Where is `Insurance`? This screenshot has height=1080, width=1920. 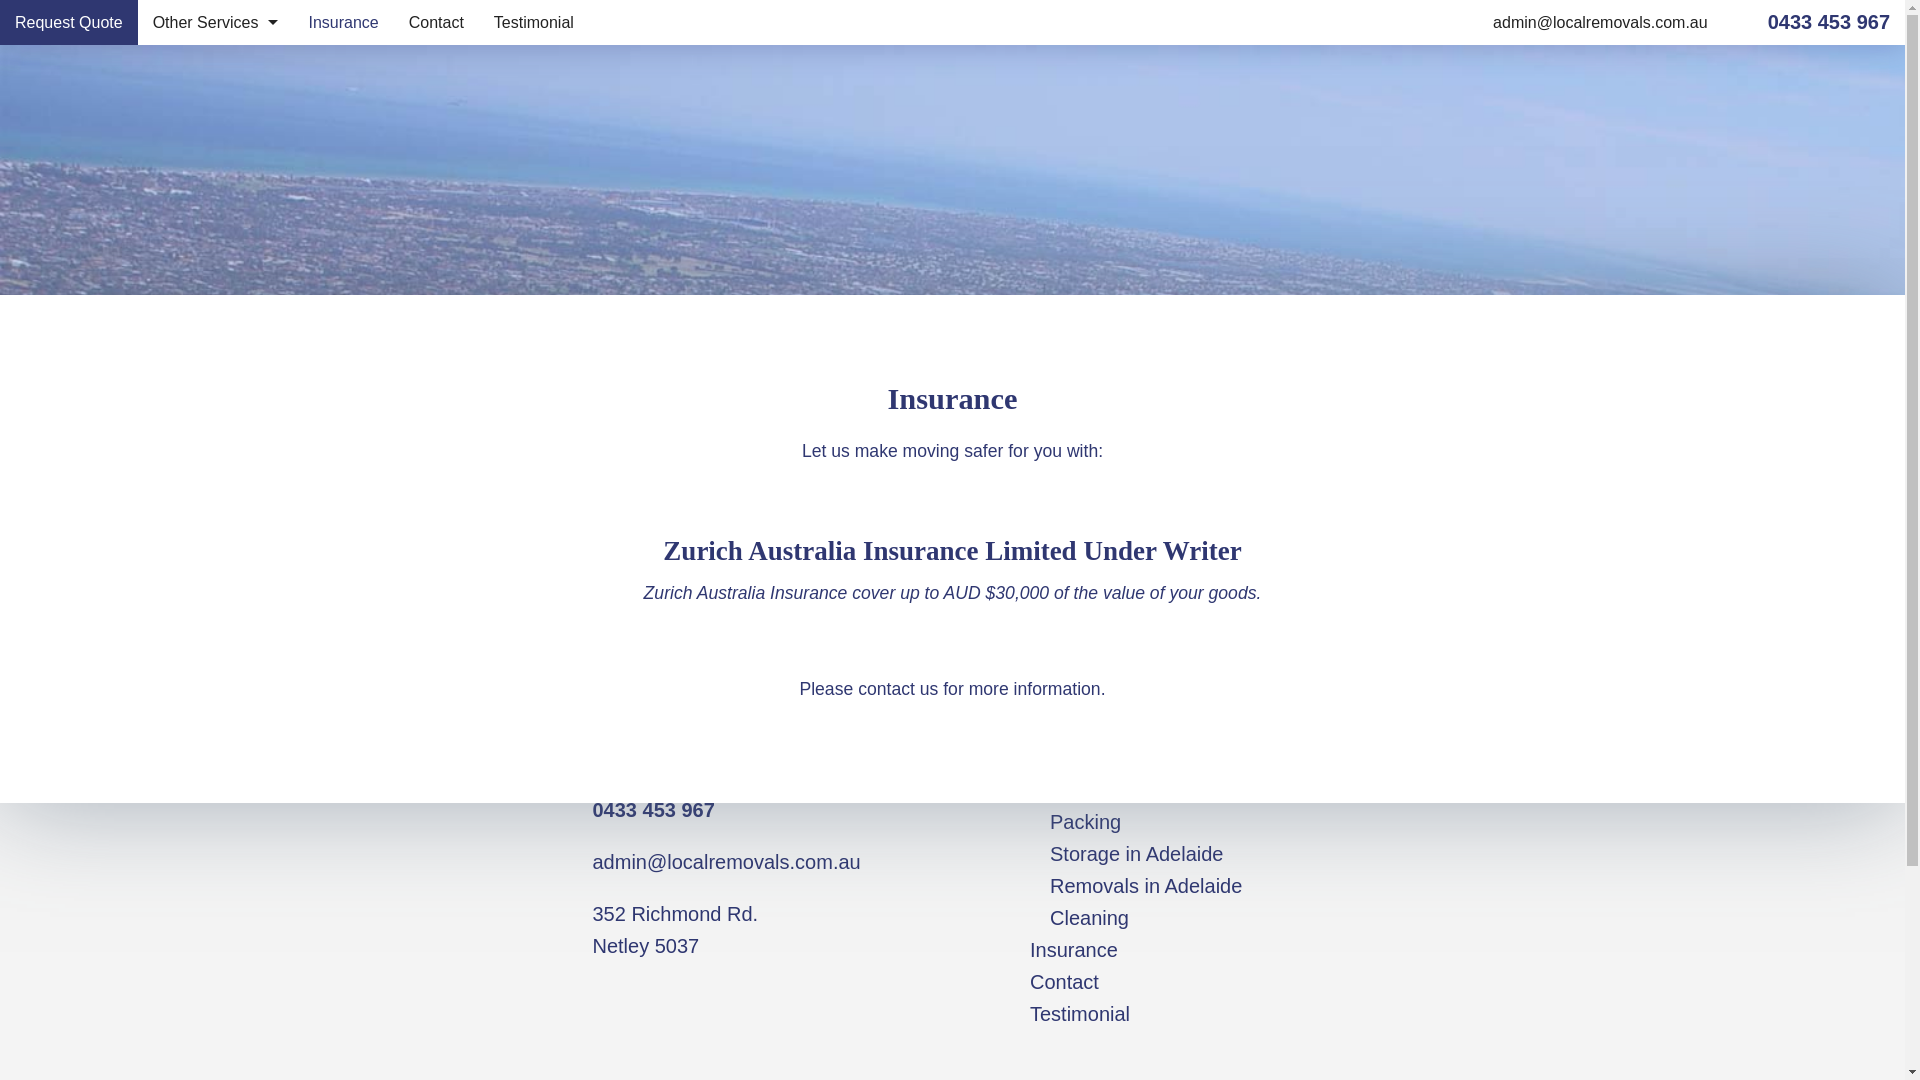
Insurance is located at coordinates (343, 22).